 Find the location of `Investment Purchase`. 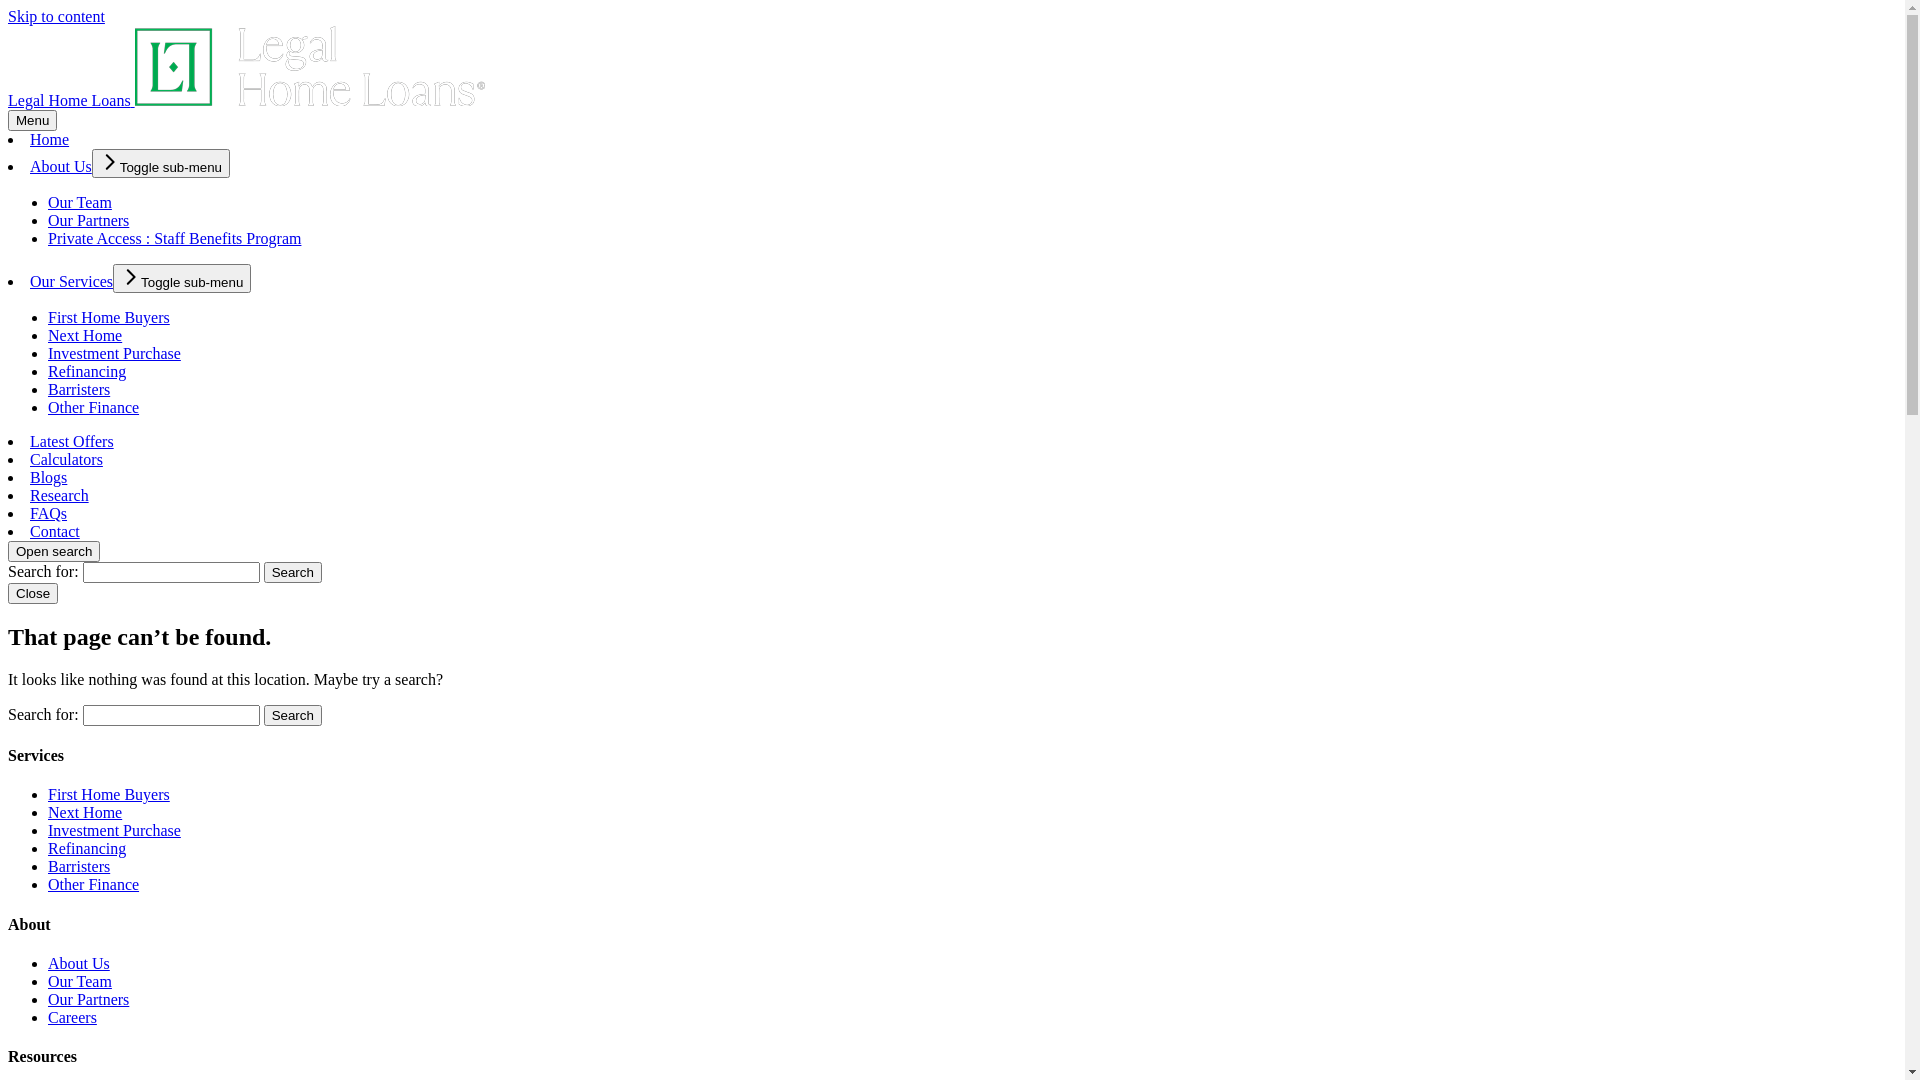

Investment Purchase is located at coordinates (114, 354).